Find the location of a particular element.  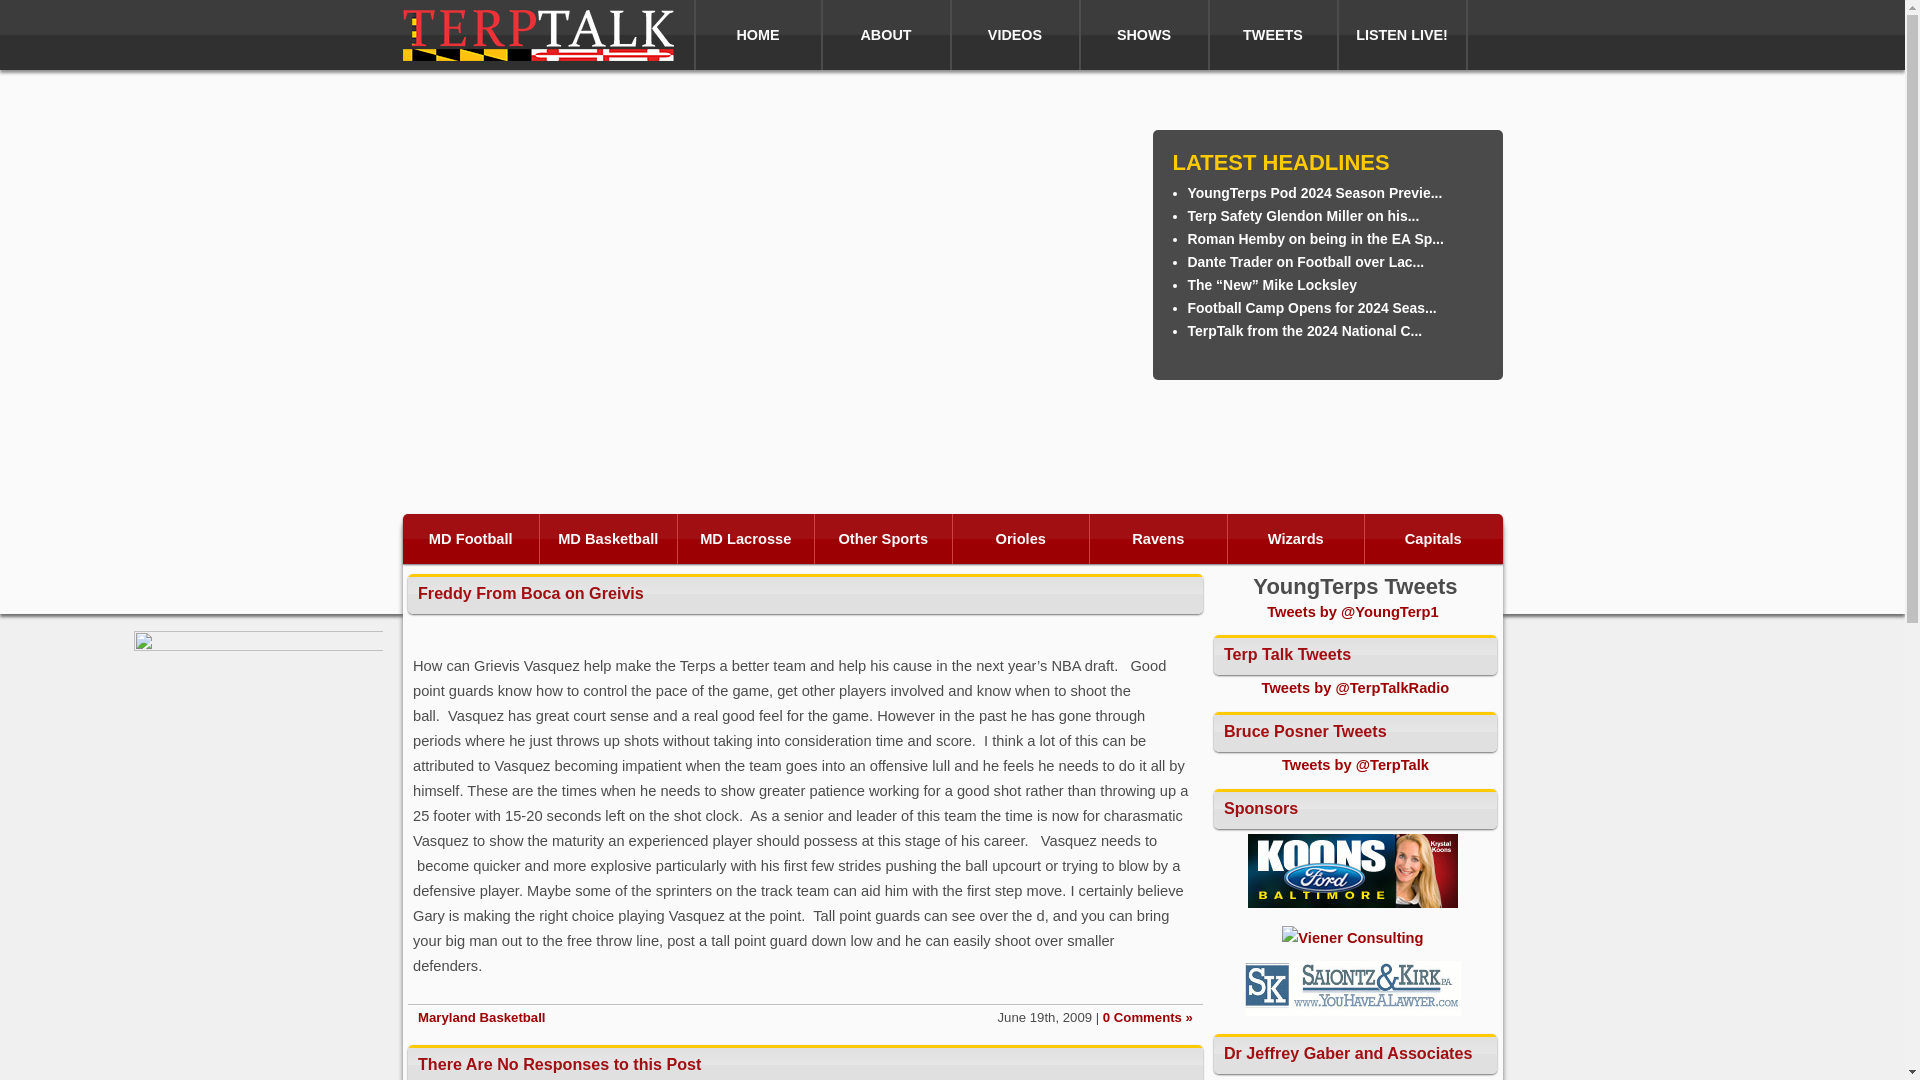

Terp Safety Glendon Miller on his... is located at coordinates (1304, 216).